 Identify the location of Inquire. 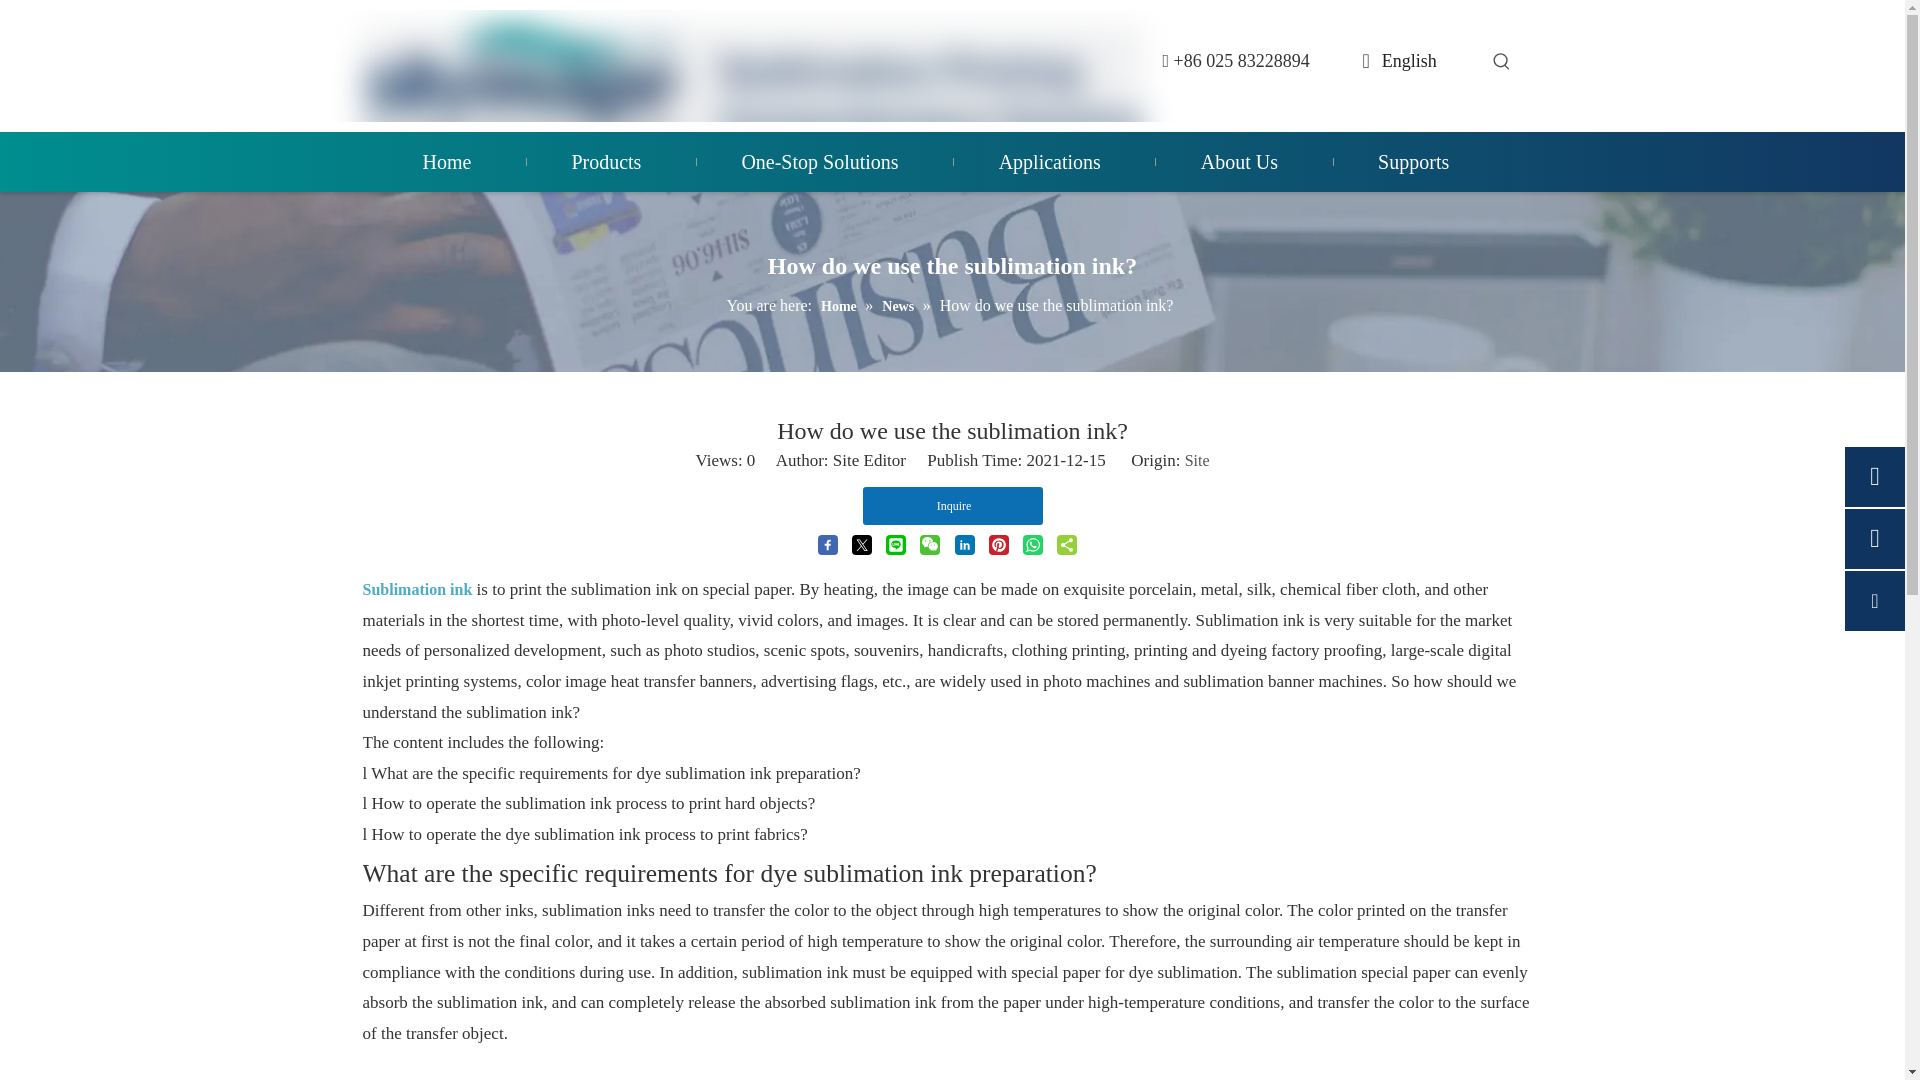
(952, 506).